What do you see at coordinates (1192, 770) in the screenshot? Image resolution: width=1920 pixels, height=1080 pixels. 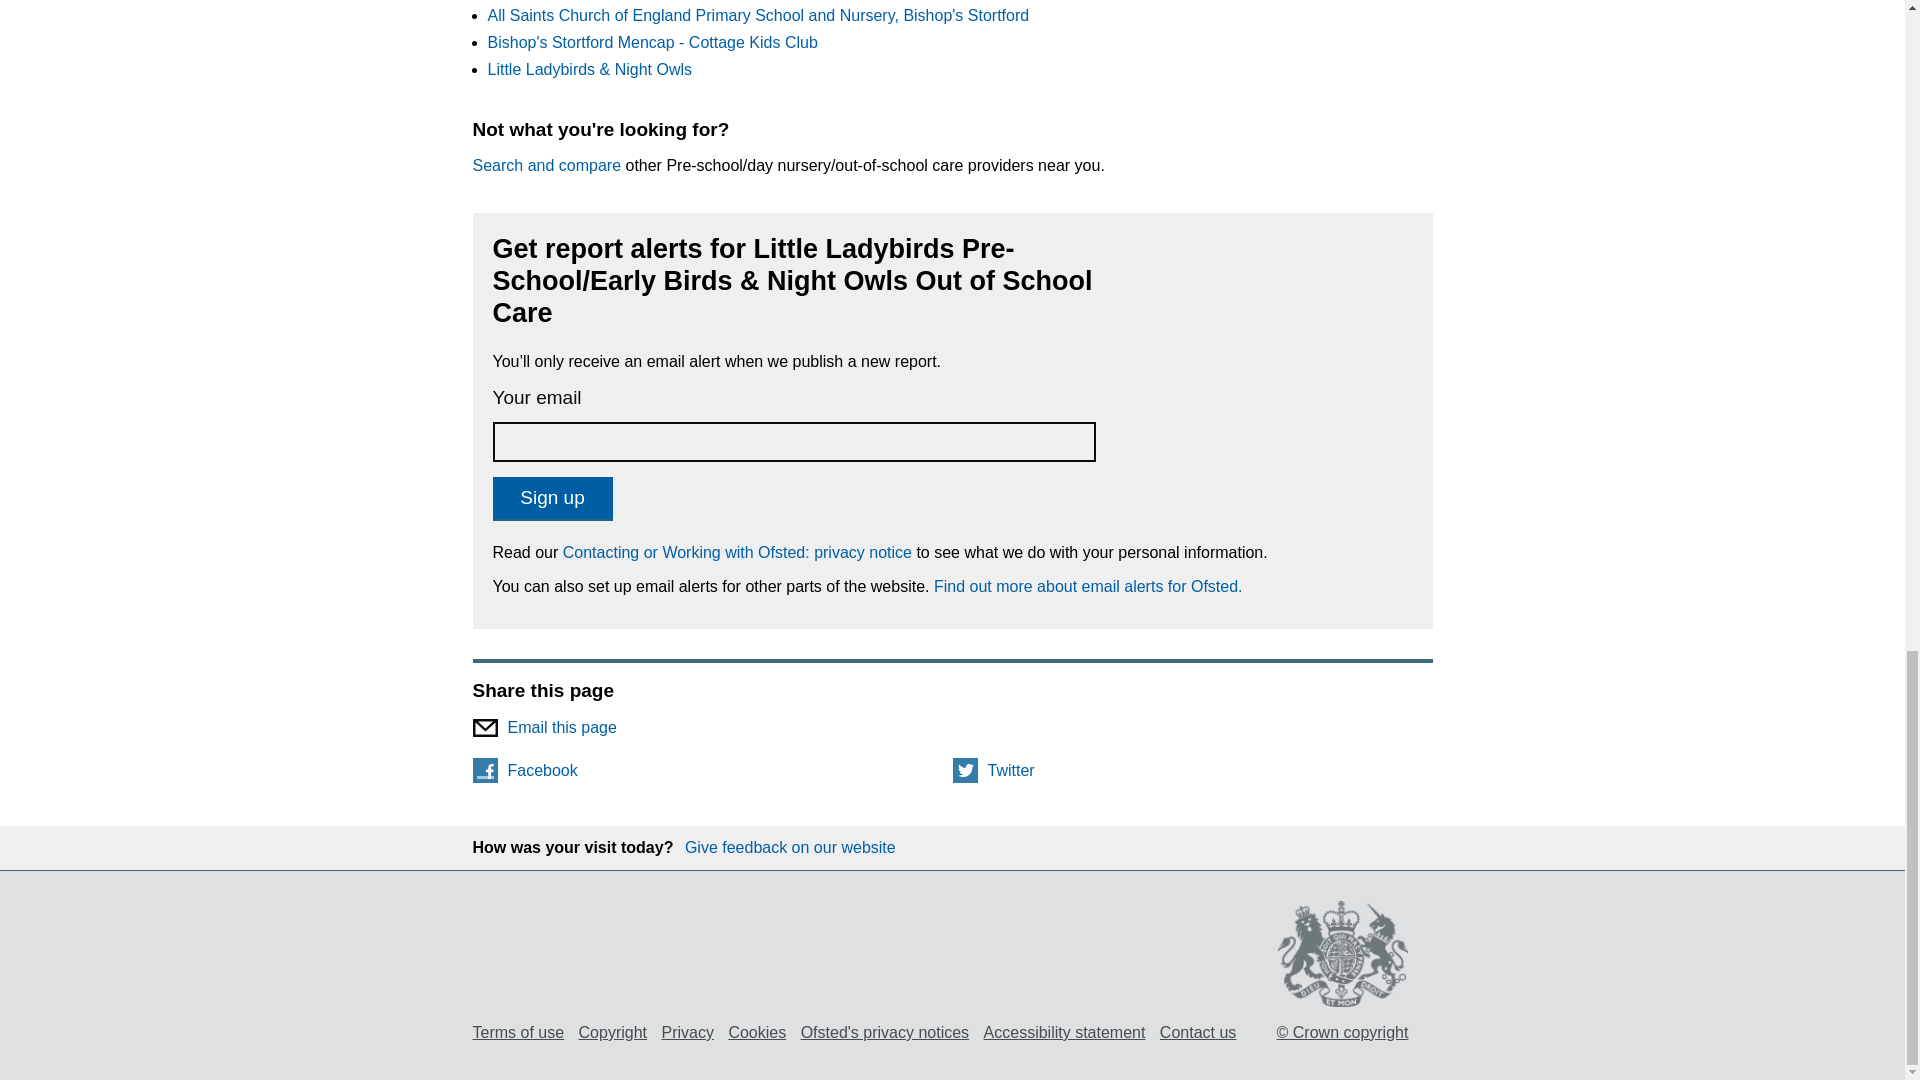 I see `Twitter` at bounding box center [1192, 770].